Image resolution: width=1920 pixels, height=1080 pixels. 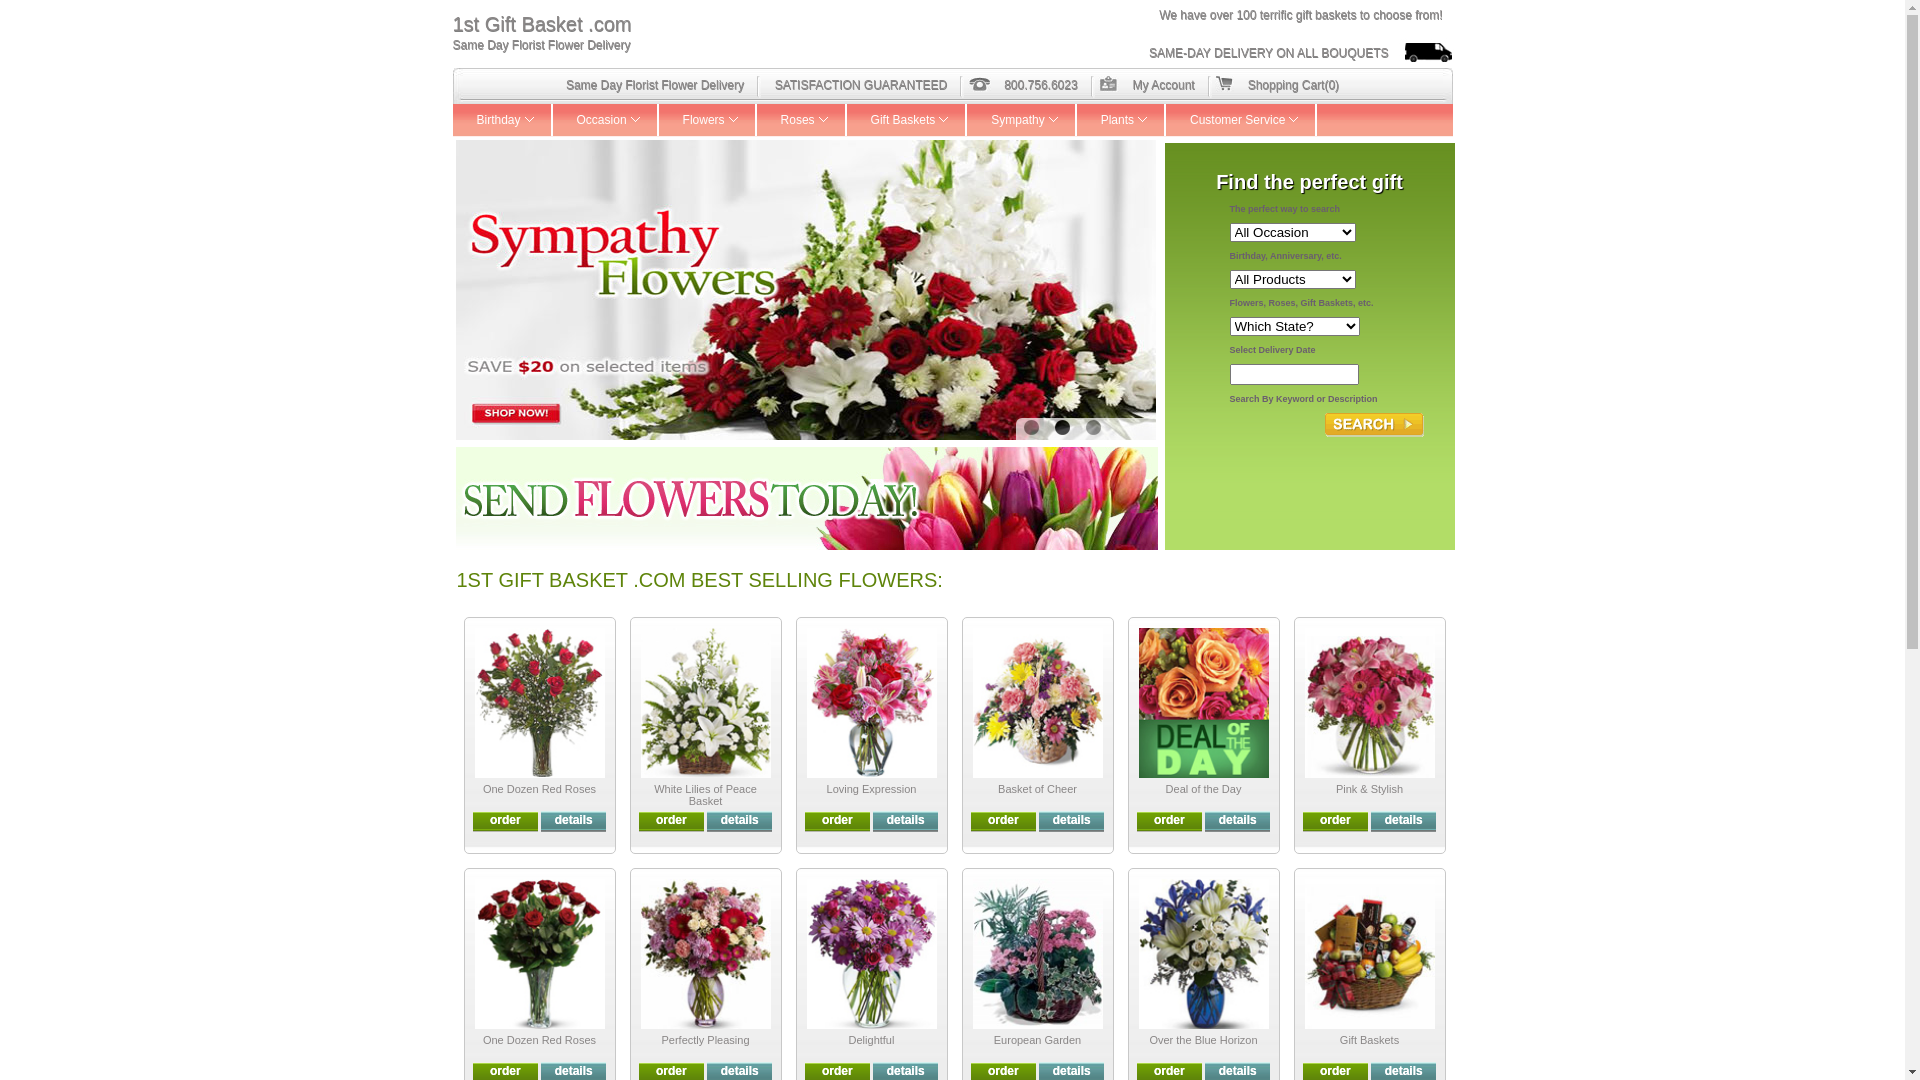 What do you see at coordinates (802, 120) in the screenshot?
I see `Roses` at bounding box center [802, 120].